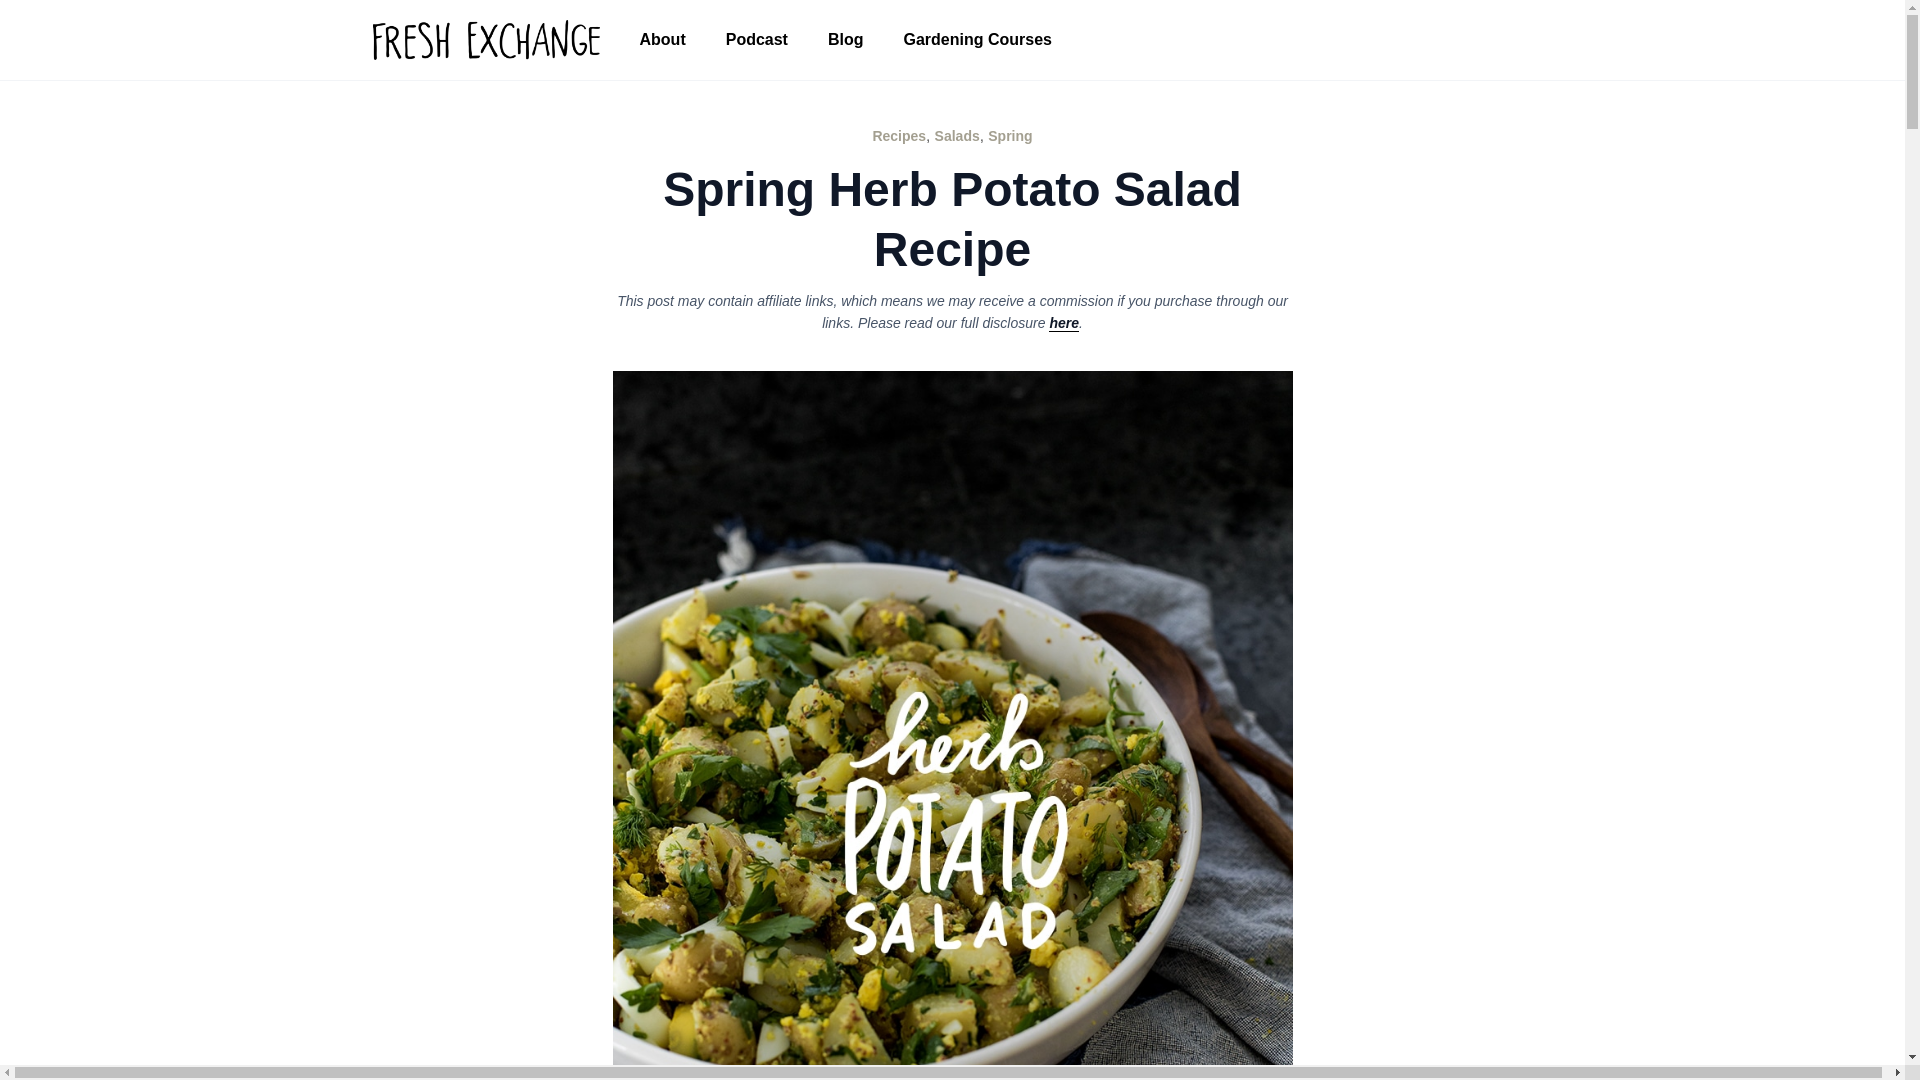  Describe the element at coordinates (663, 40) in the screenshot. I see `About` at that location.